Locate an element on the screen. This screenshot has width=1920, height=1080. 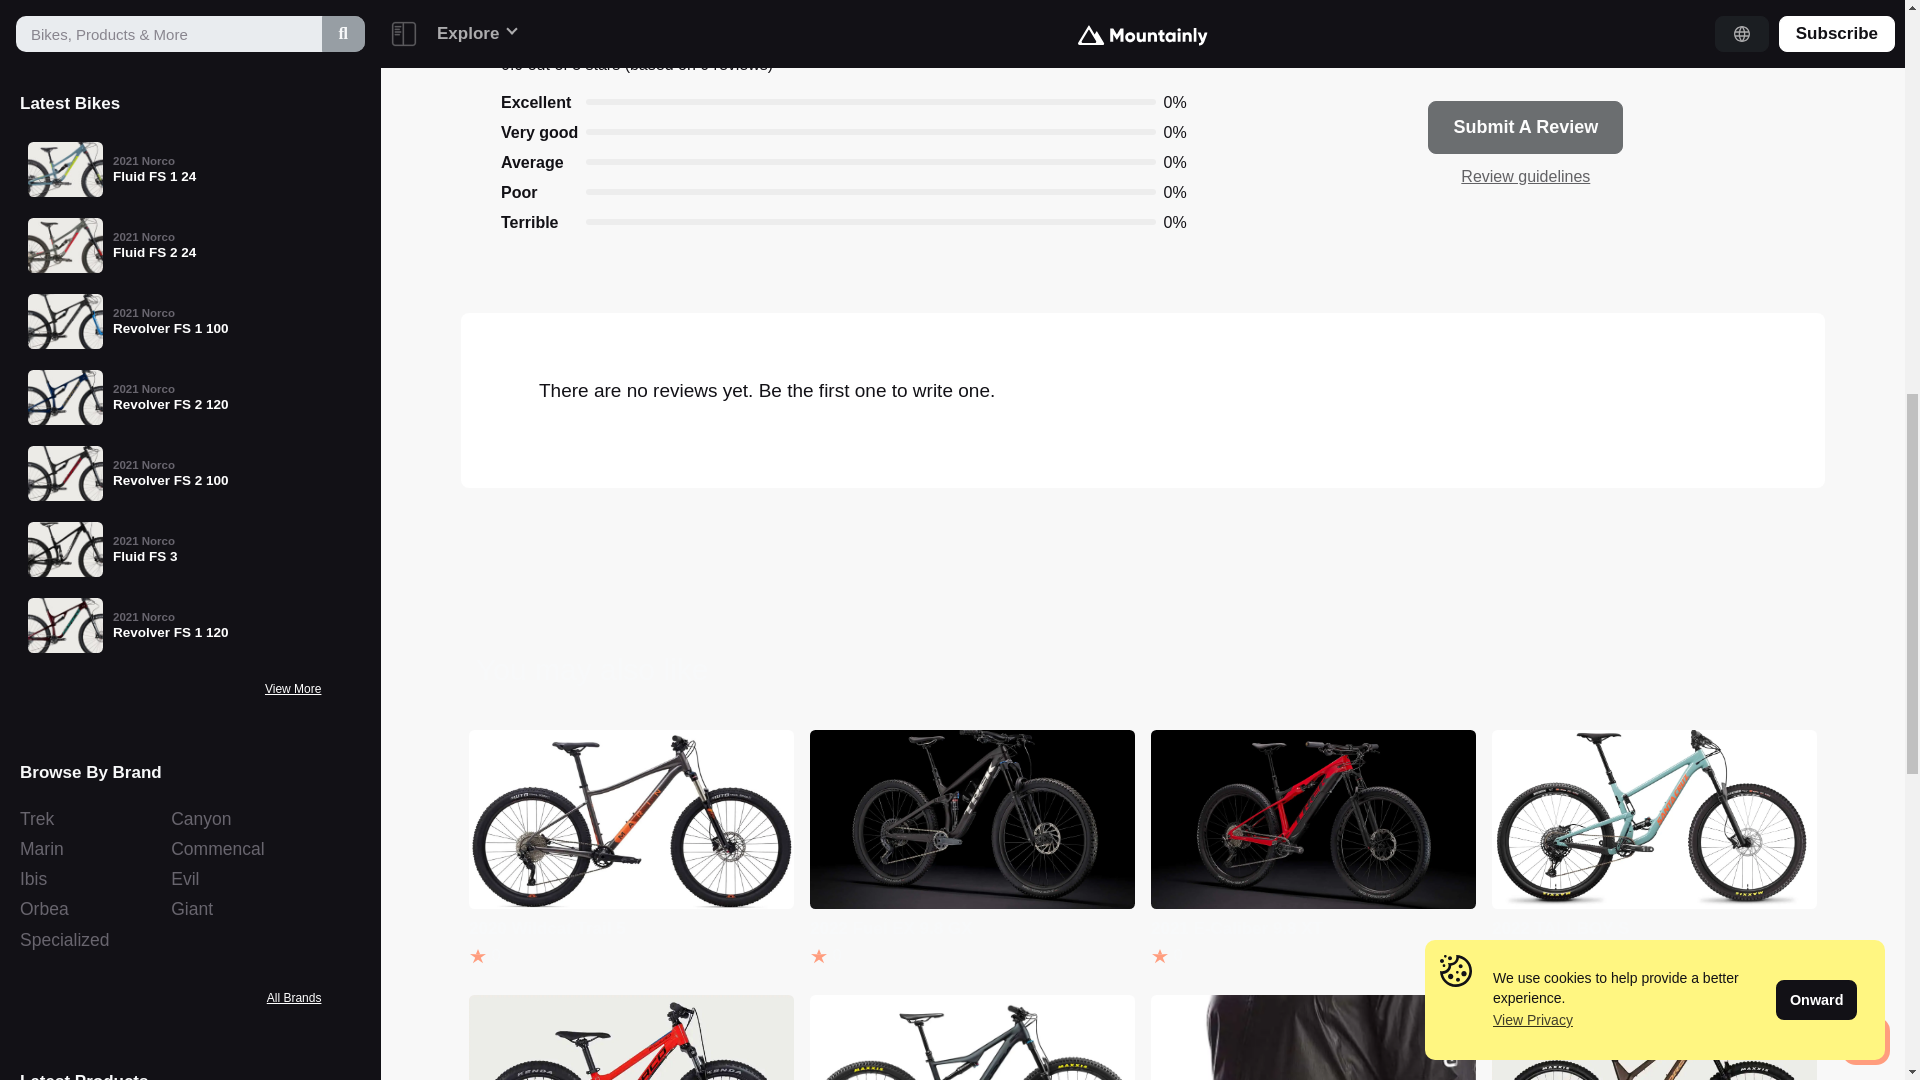
View More is located at coordinates (293, 446).